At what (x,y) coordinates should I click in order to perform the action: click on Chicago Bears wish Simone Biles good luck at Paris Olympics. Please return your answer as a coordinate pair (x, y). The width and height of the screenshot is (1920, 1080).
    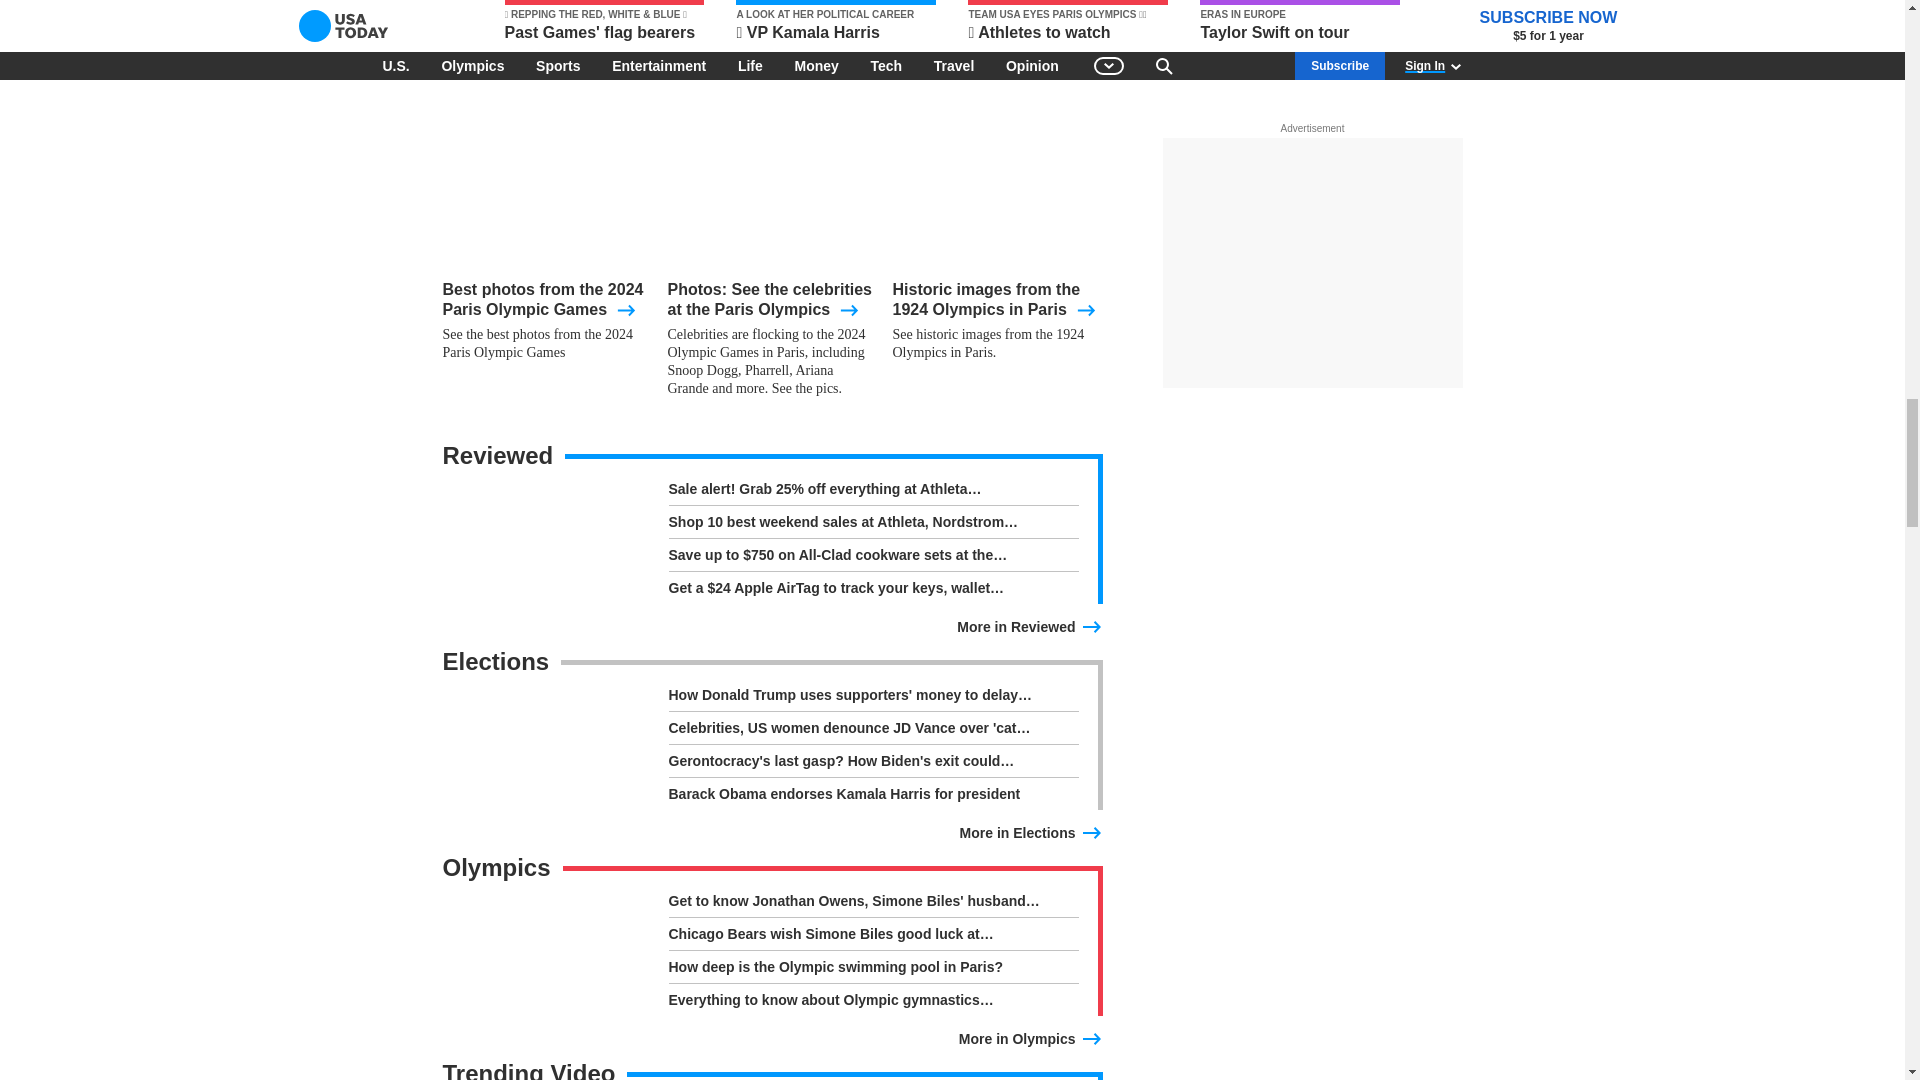
    Looking at the image, I should click on (872, 938).